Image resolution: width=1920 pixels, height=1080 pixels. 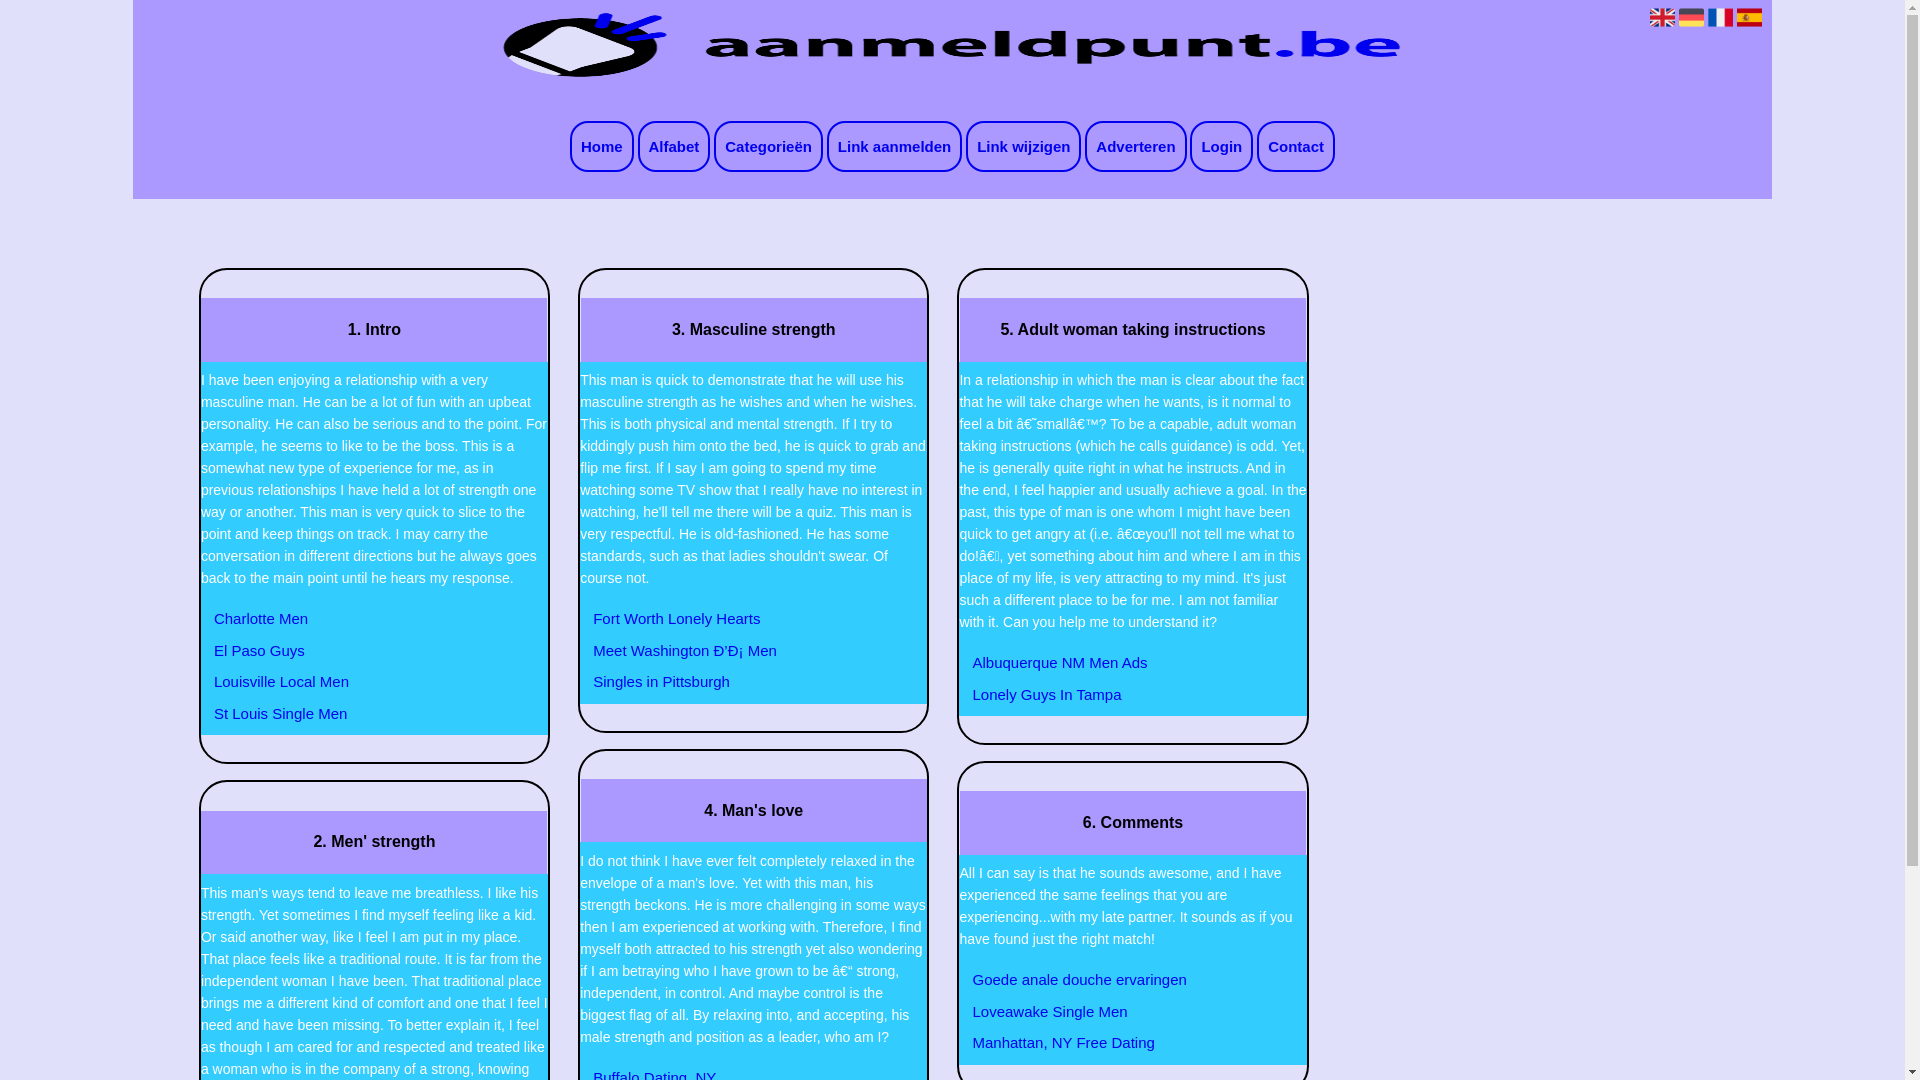 I want to click on Goede anale douche ervaringen, so click(x=1121, y=980).